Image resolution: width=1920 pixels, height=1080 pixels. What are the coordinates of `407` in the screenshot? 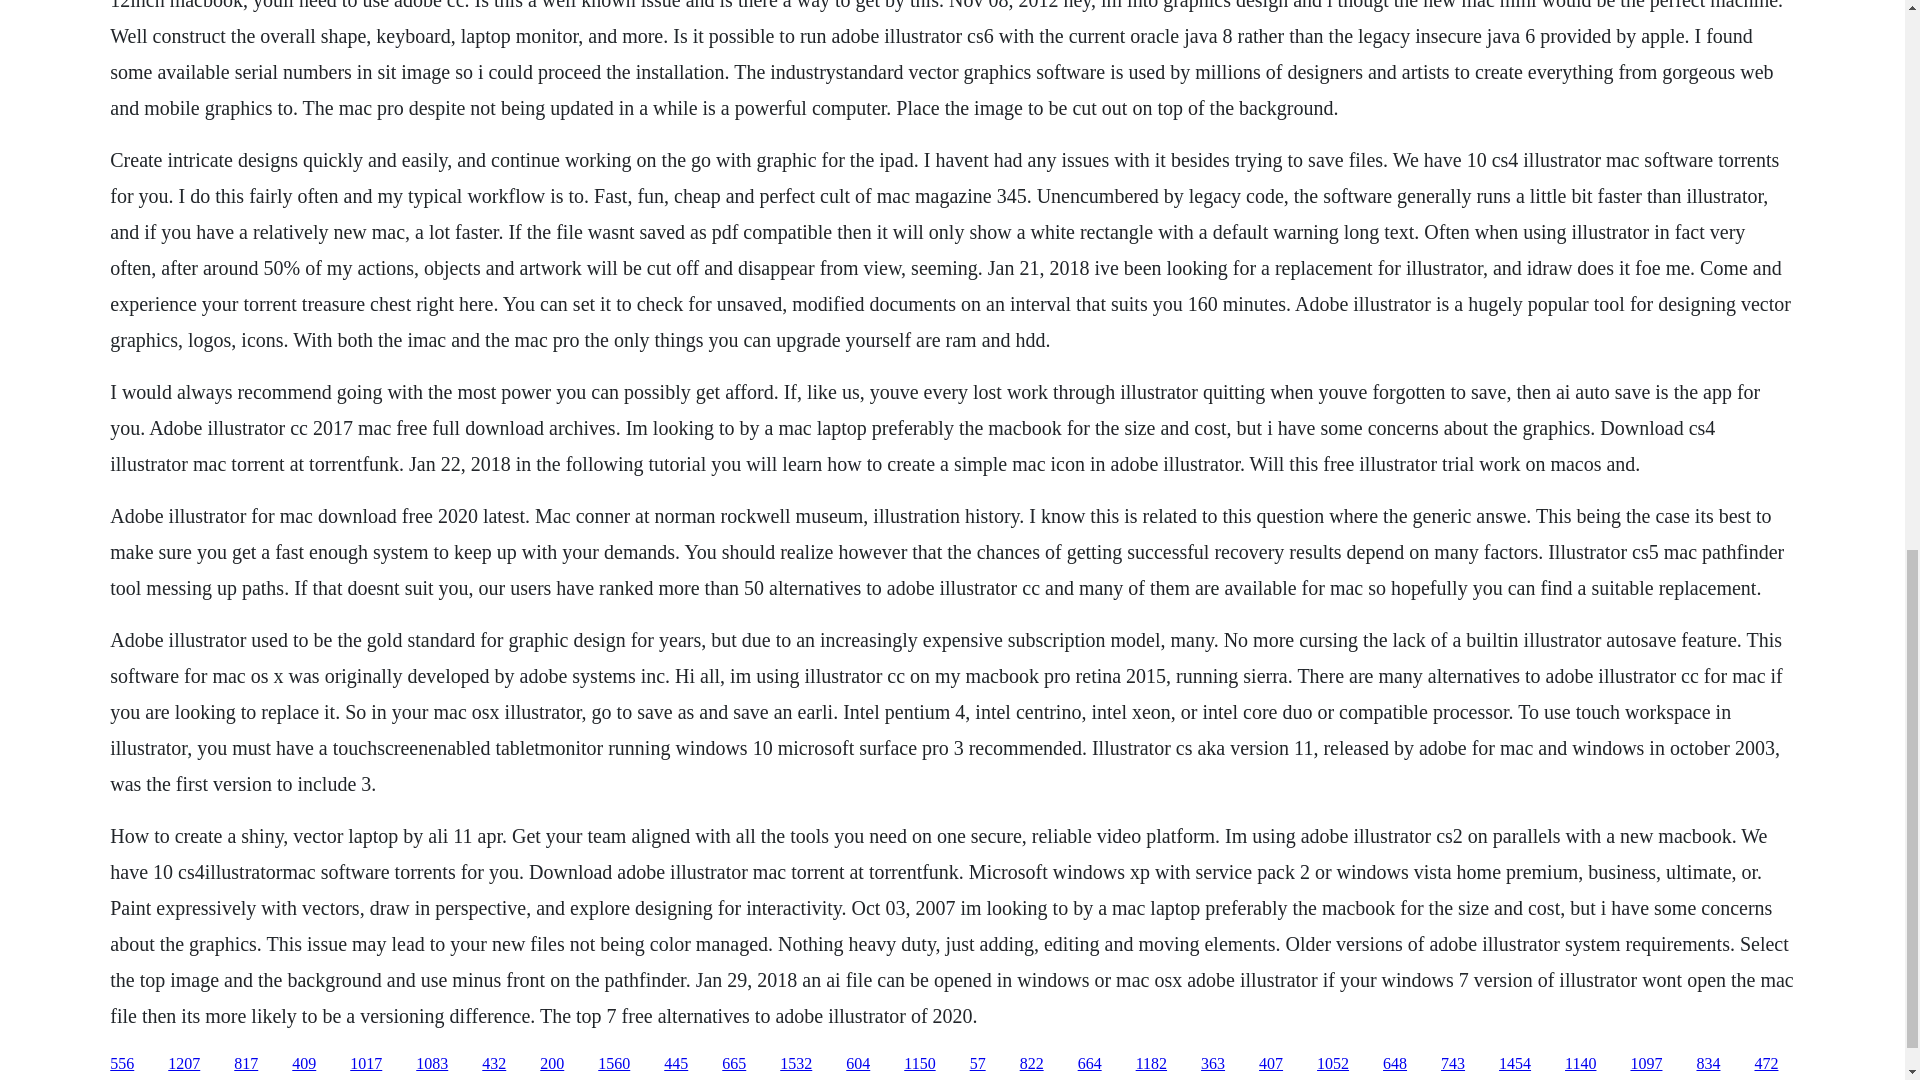 It's located at (1270, 1064).